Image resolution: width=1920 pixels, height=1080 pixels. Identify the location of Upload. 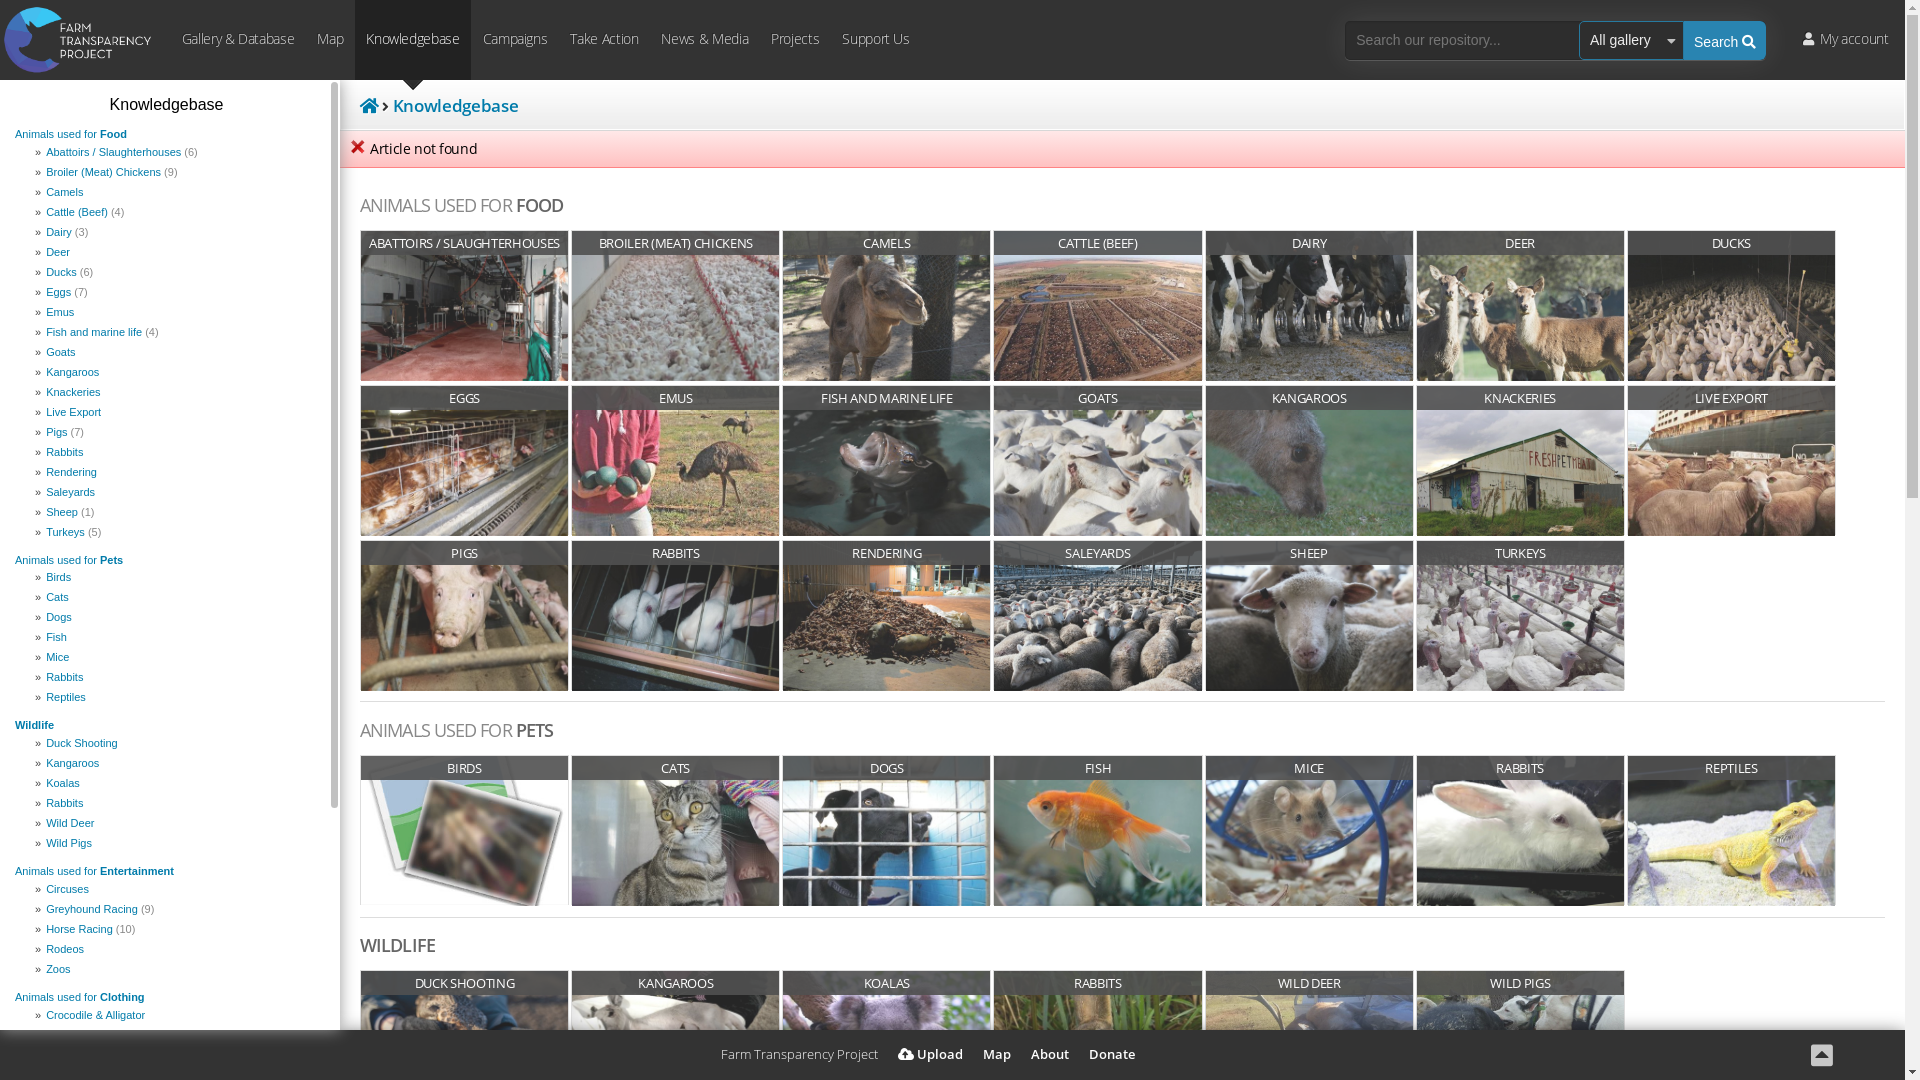
(930, 1055).